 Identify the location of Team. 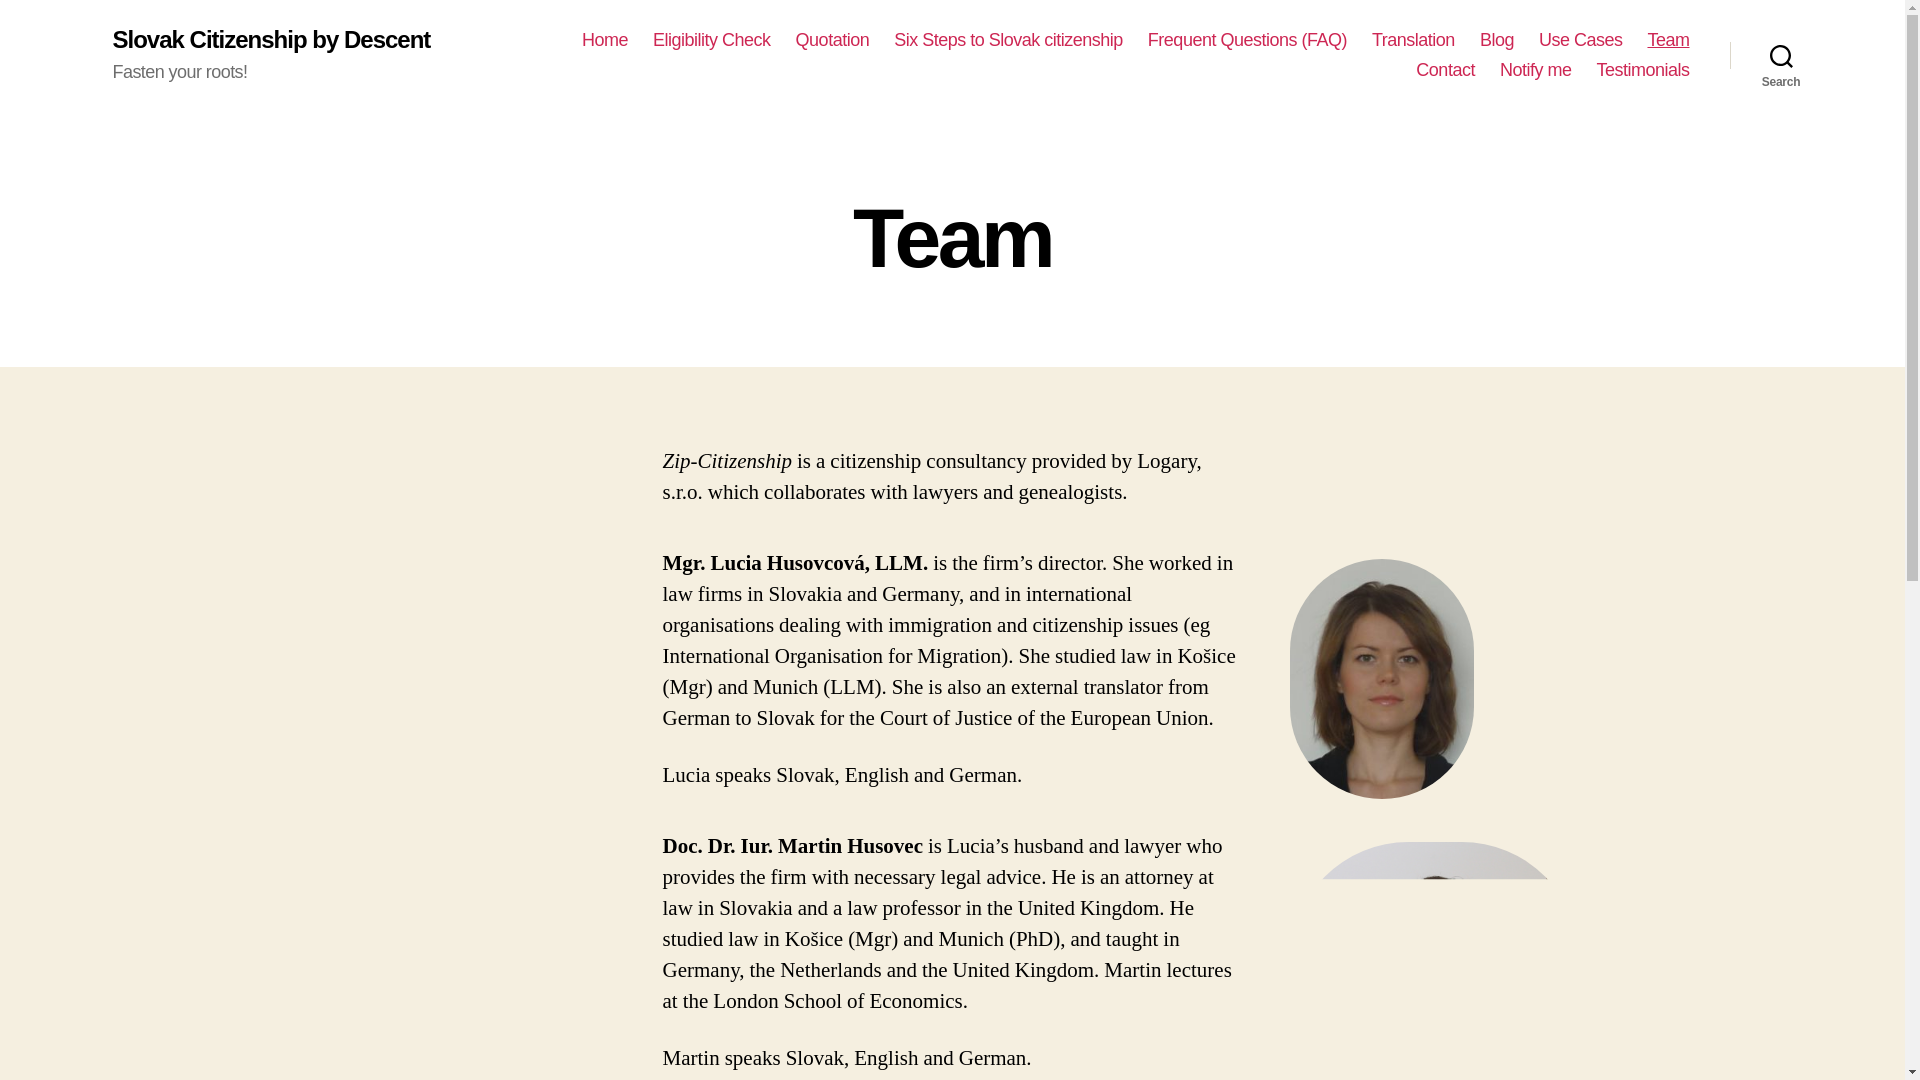
(1668, 40).